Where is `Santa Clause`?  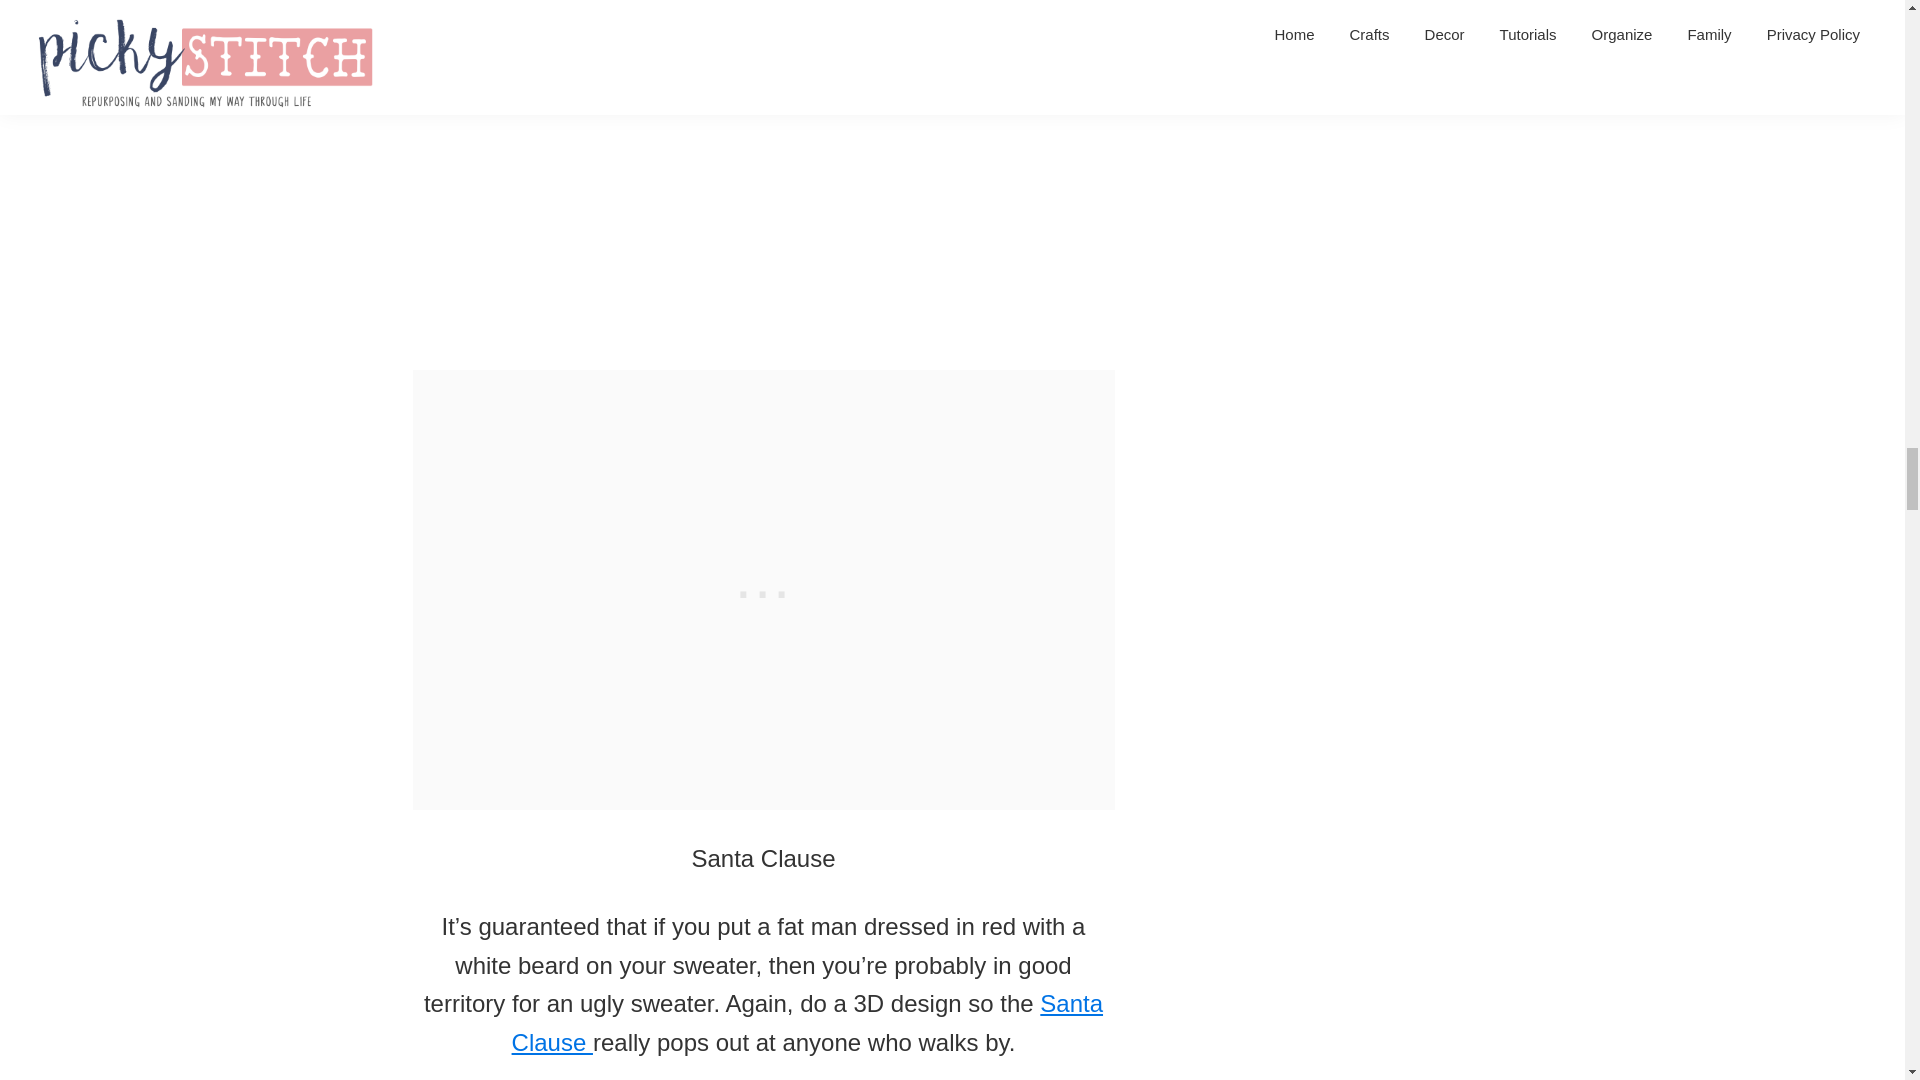 Santa Clause is located at coordinates (807, 1022).